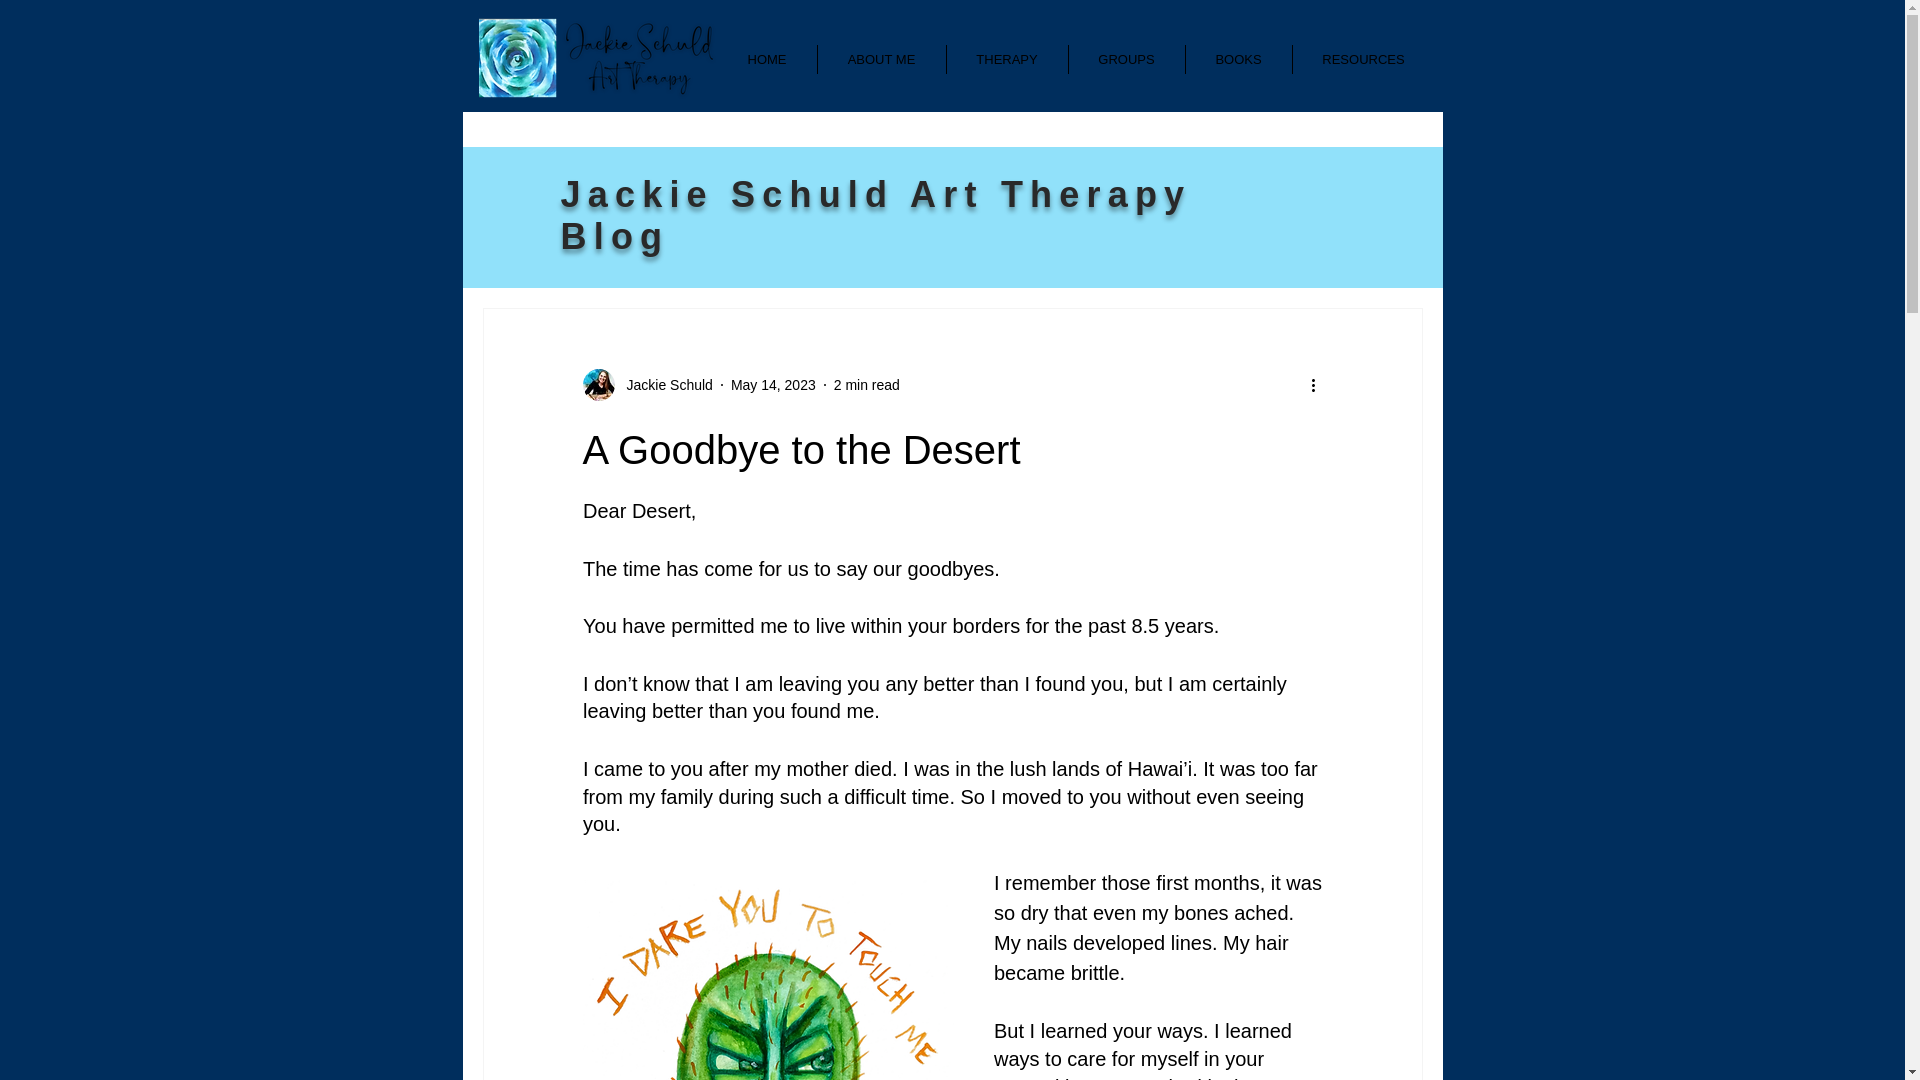  What do you see at coordinates (882, 60) in the screenshot?
I see `ABOUT ME` at bounding box center [882, 60].